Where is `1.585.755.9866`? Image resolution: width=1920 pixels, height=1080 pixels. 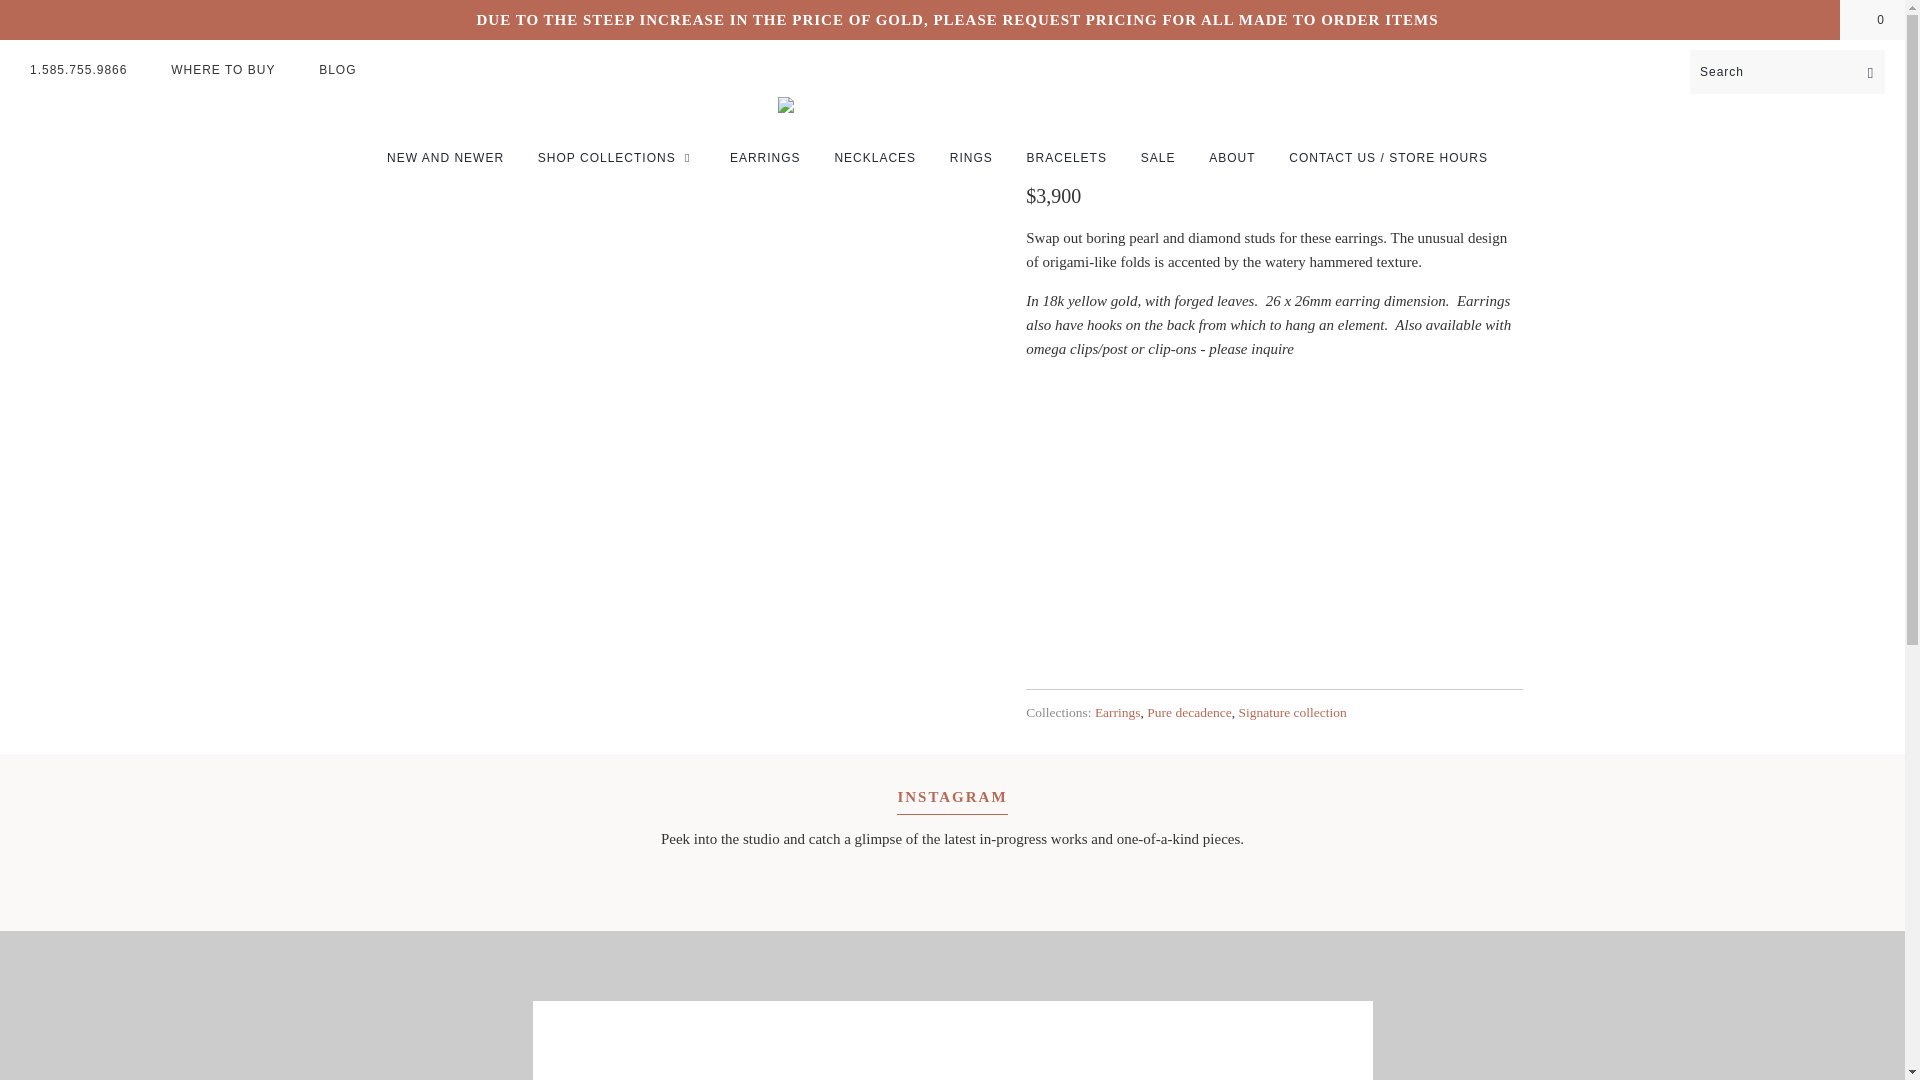
1.585.755.9866 is located at coordinates (78, 69).